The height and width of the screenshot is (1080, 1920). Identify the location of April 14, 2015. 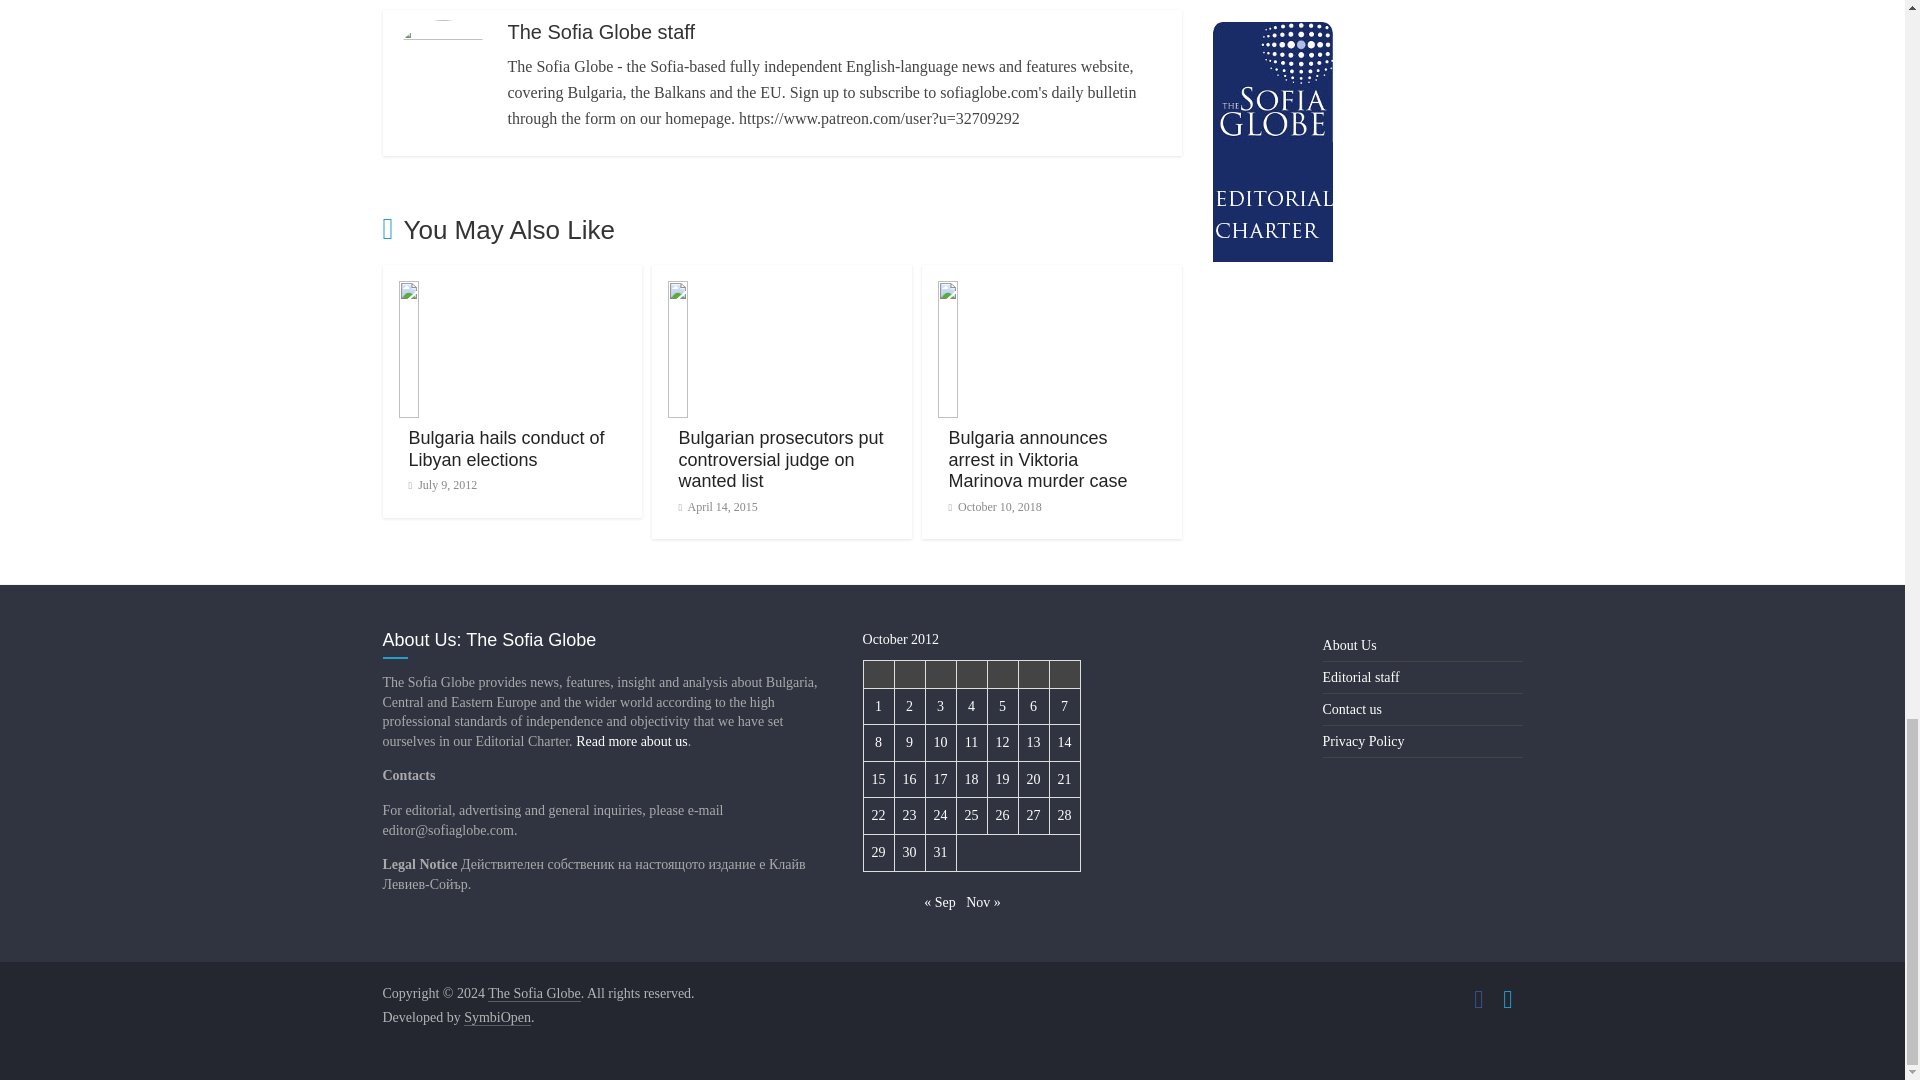
(716, 507).